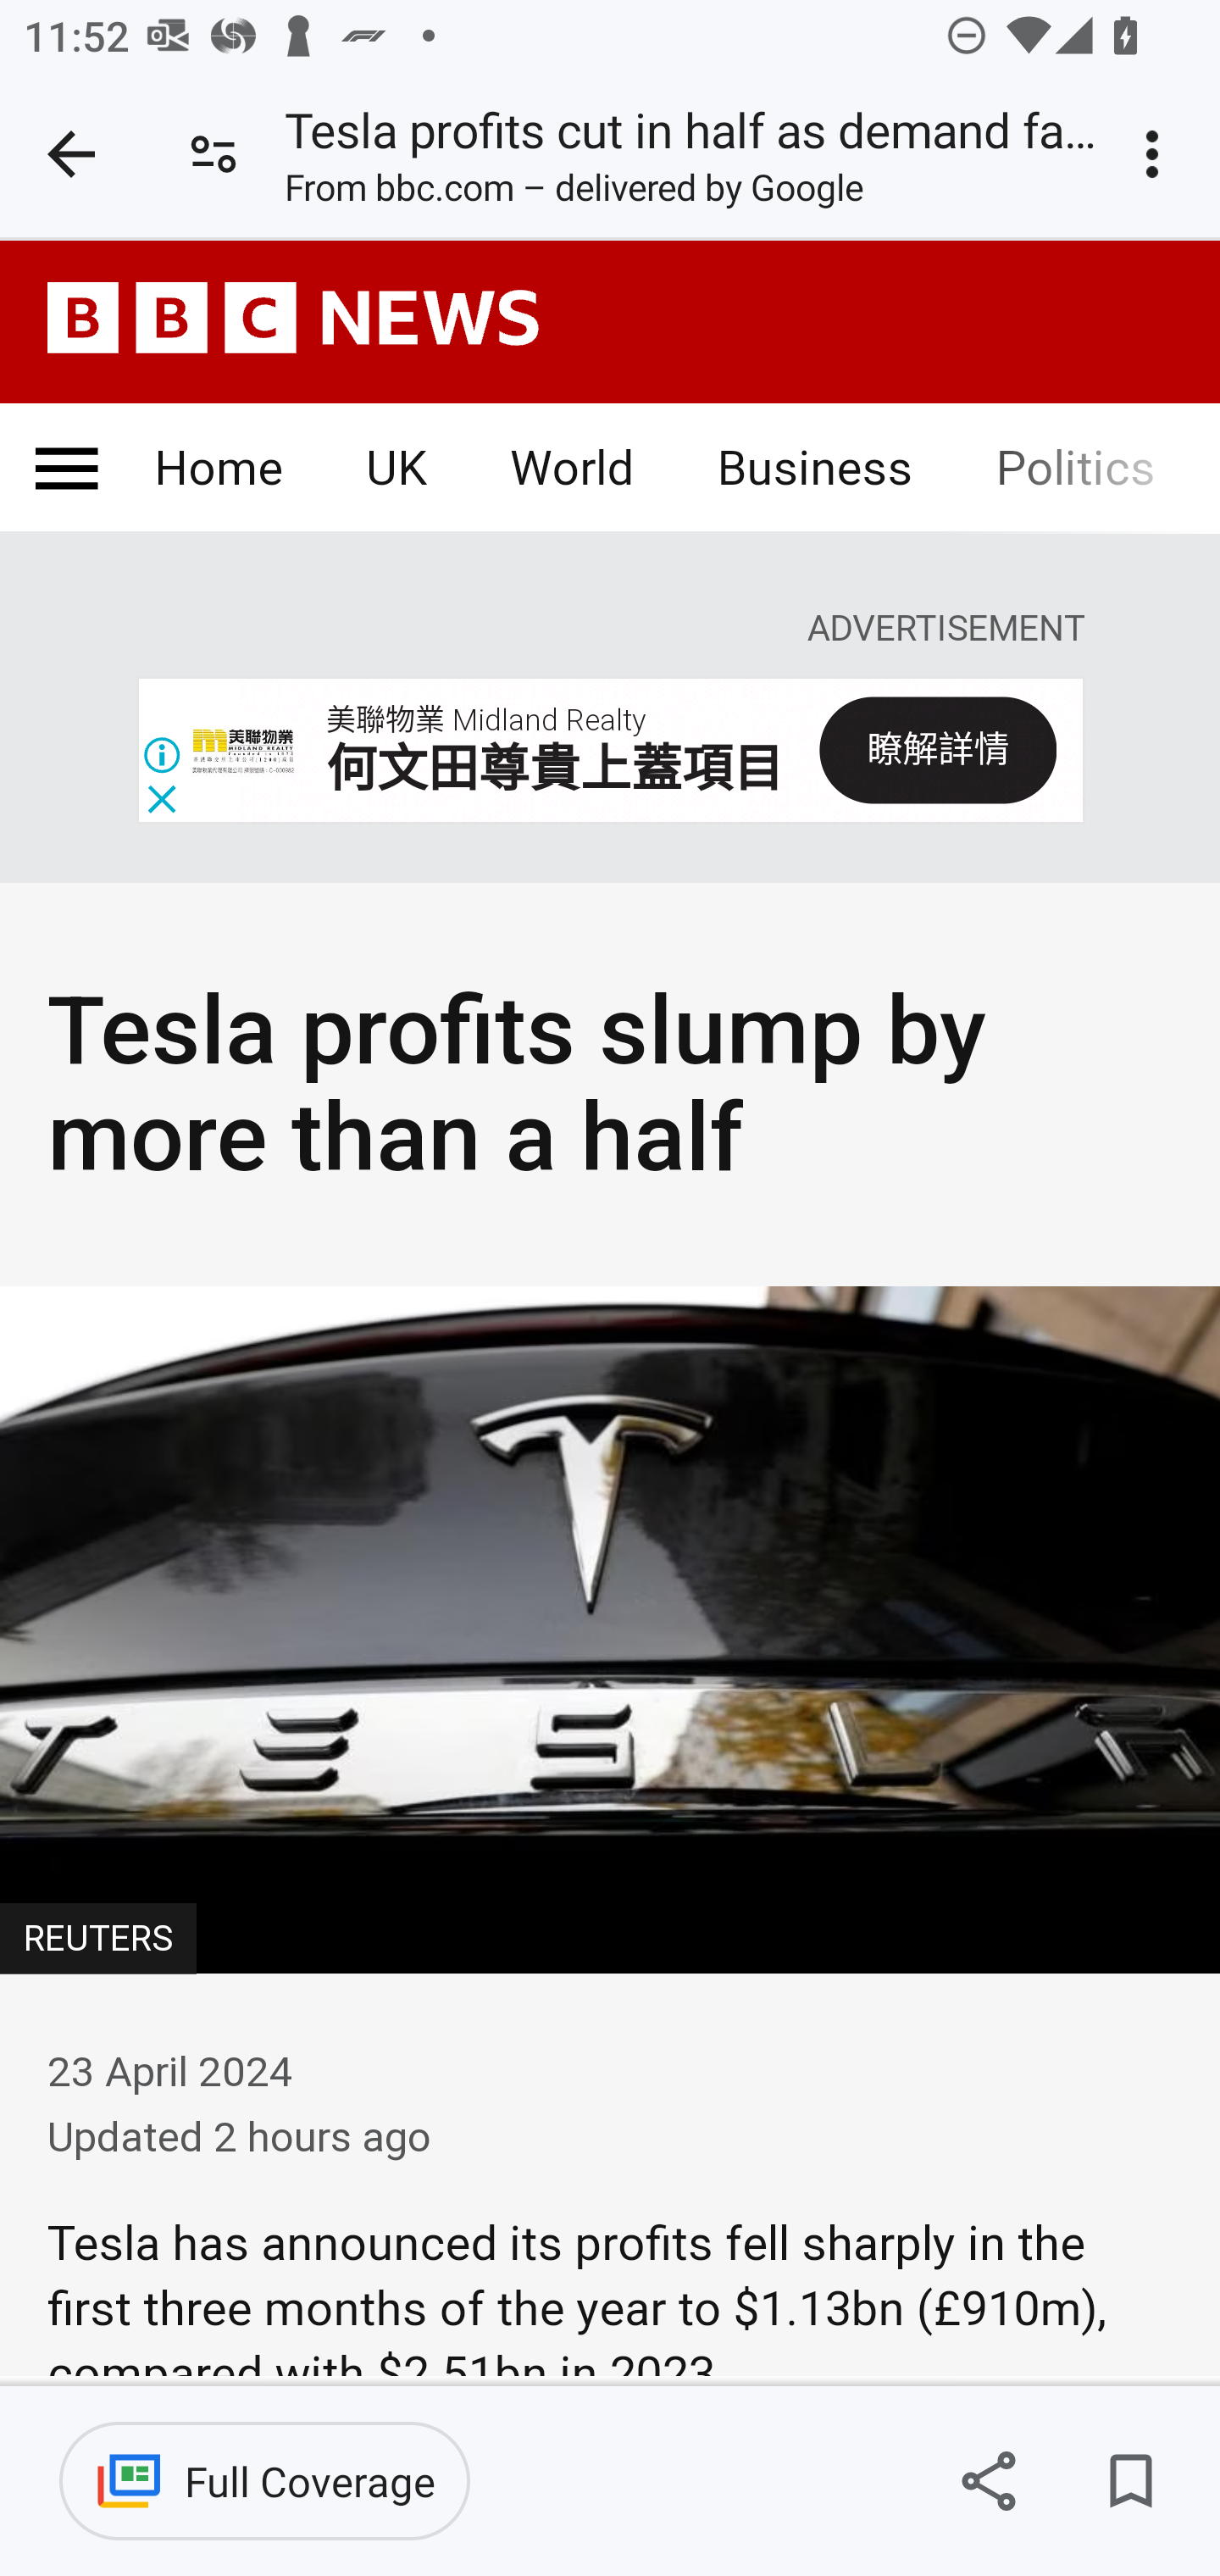 This screenshot has height=2576, width=1220. Describe the element at coordinates (1074, 469) in the screenshot. I see `Politics` at that location.